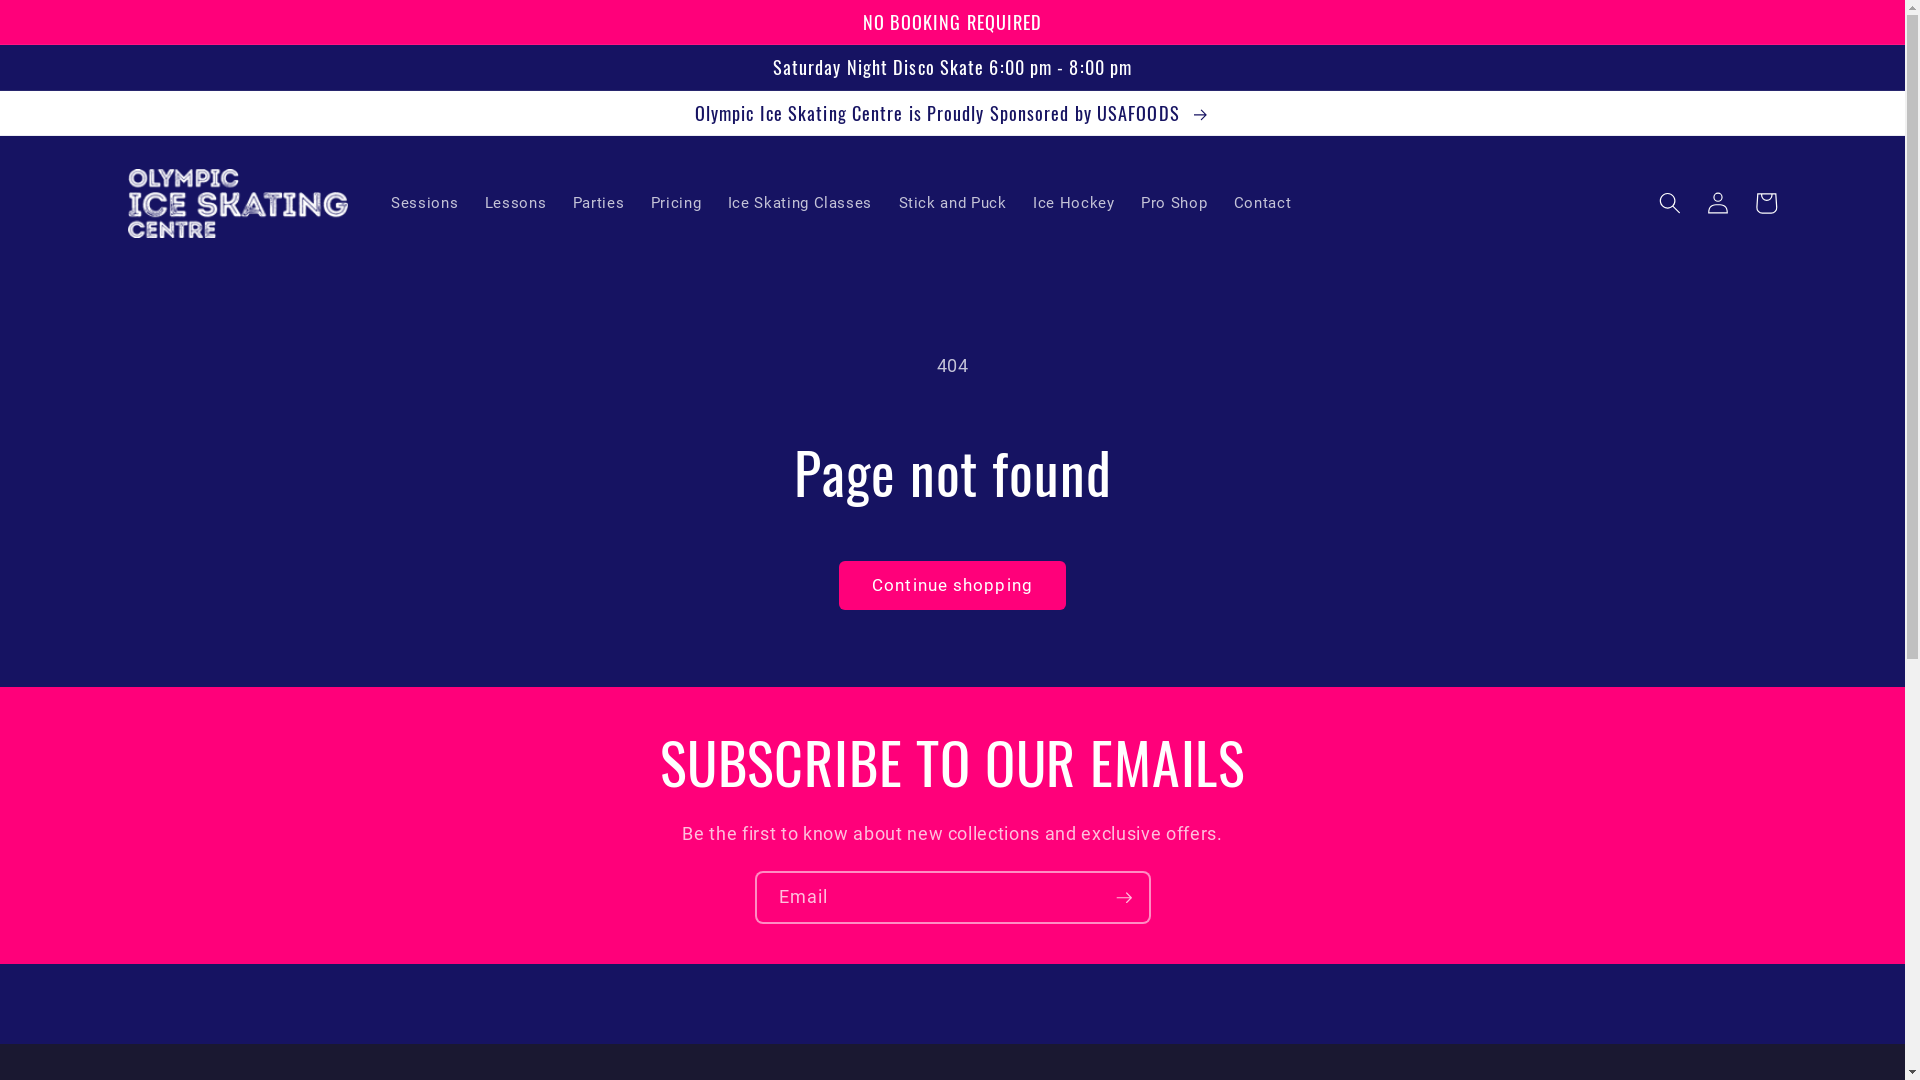 The height and width of the screenshot is (1080, 1920). I want to click on Pricing, so click(676, 203).